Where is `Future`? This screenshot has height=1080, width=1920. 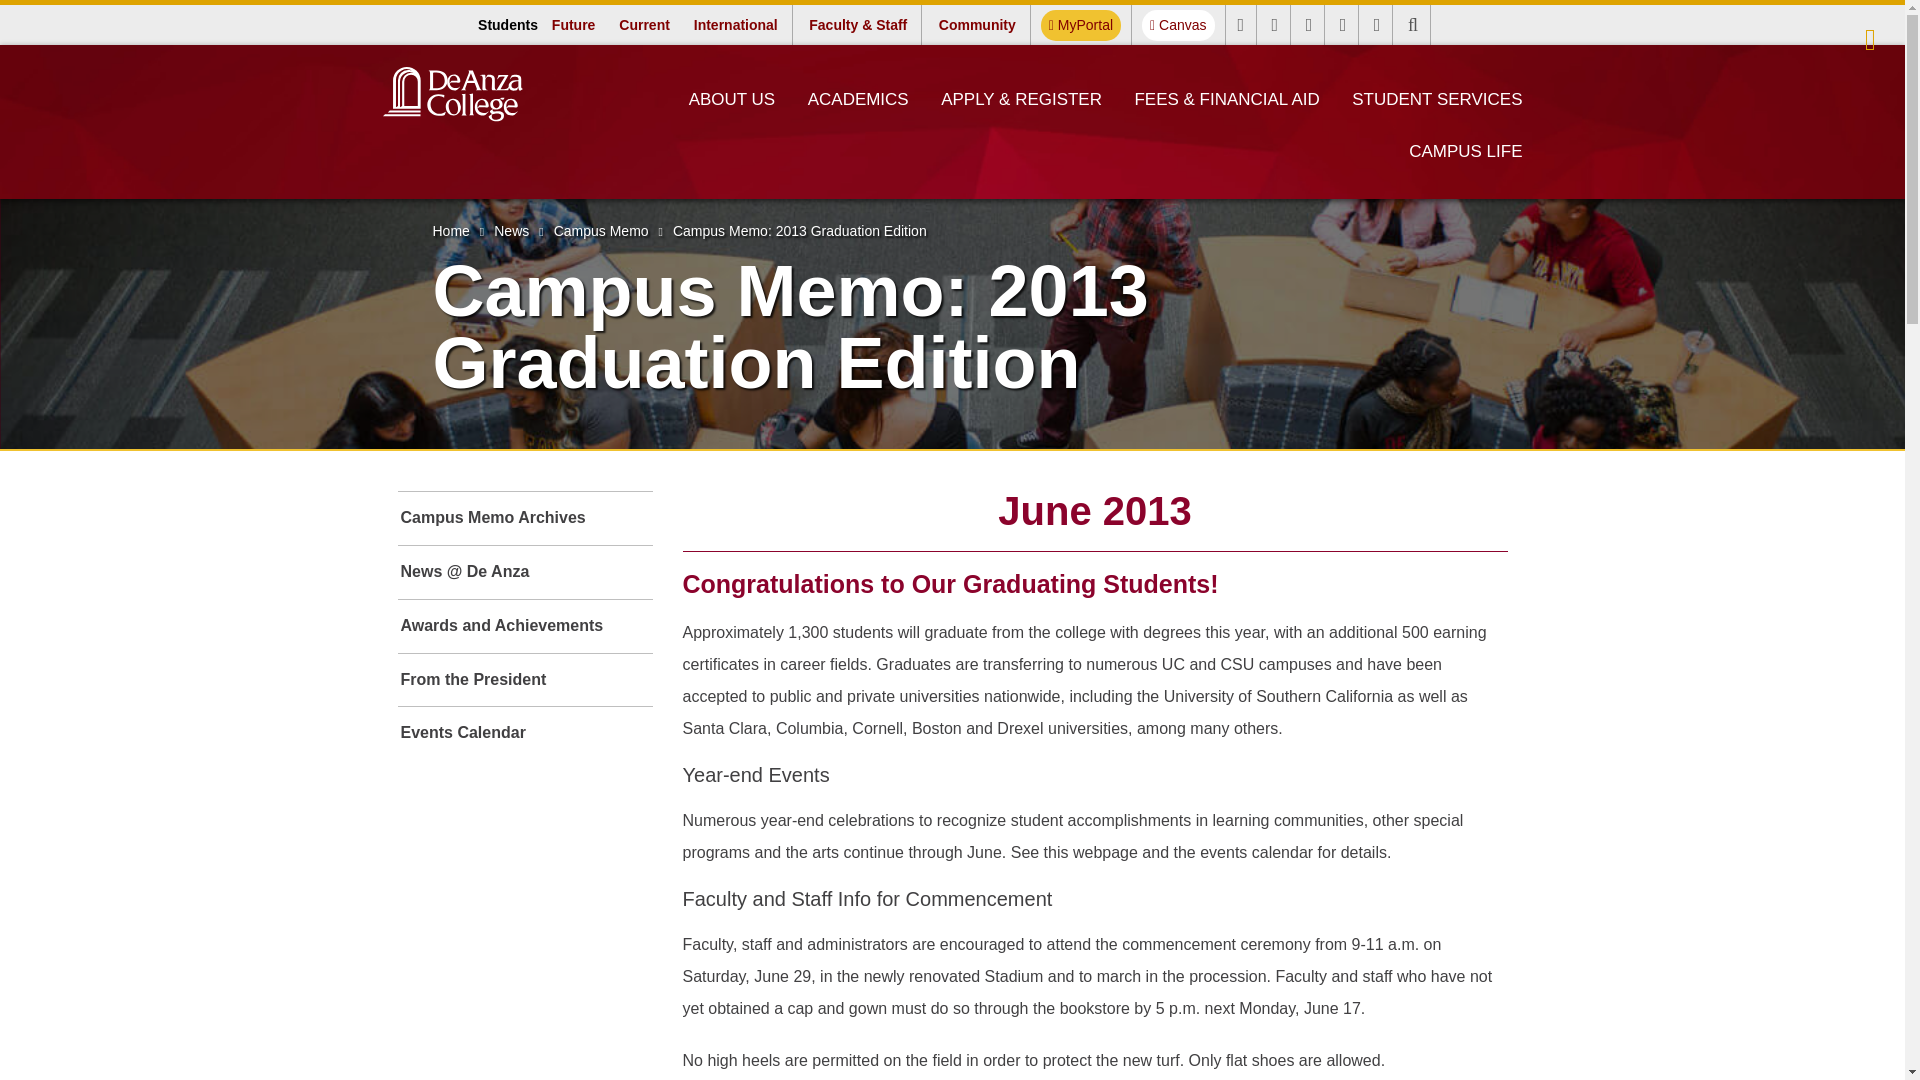 Future is located at coordinates (574, 24).